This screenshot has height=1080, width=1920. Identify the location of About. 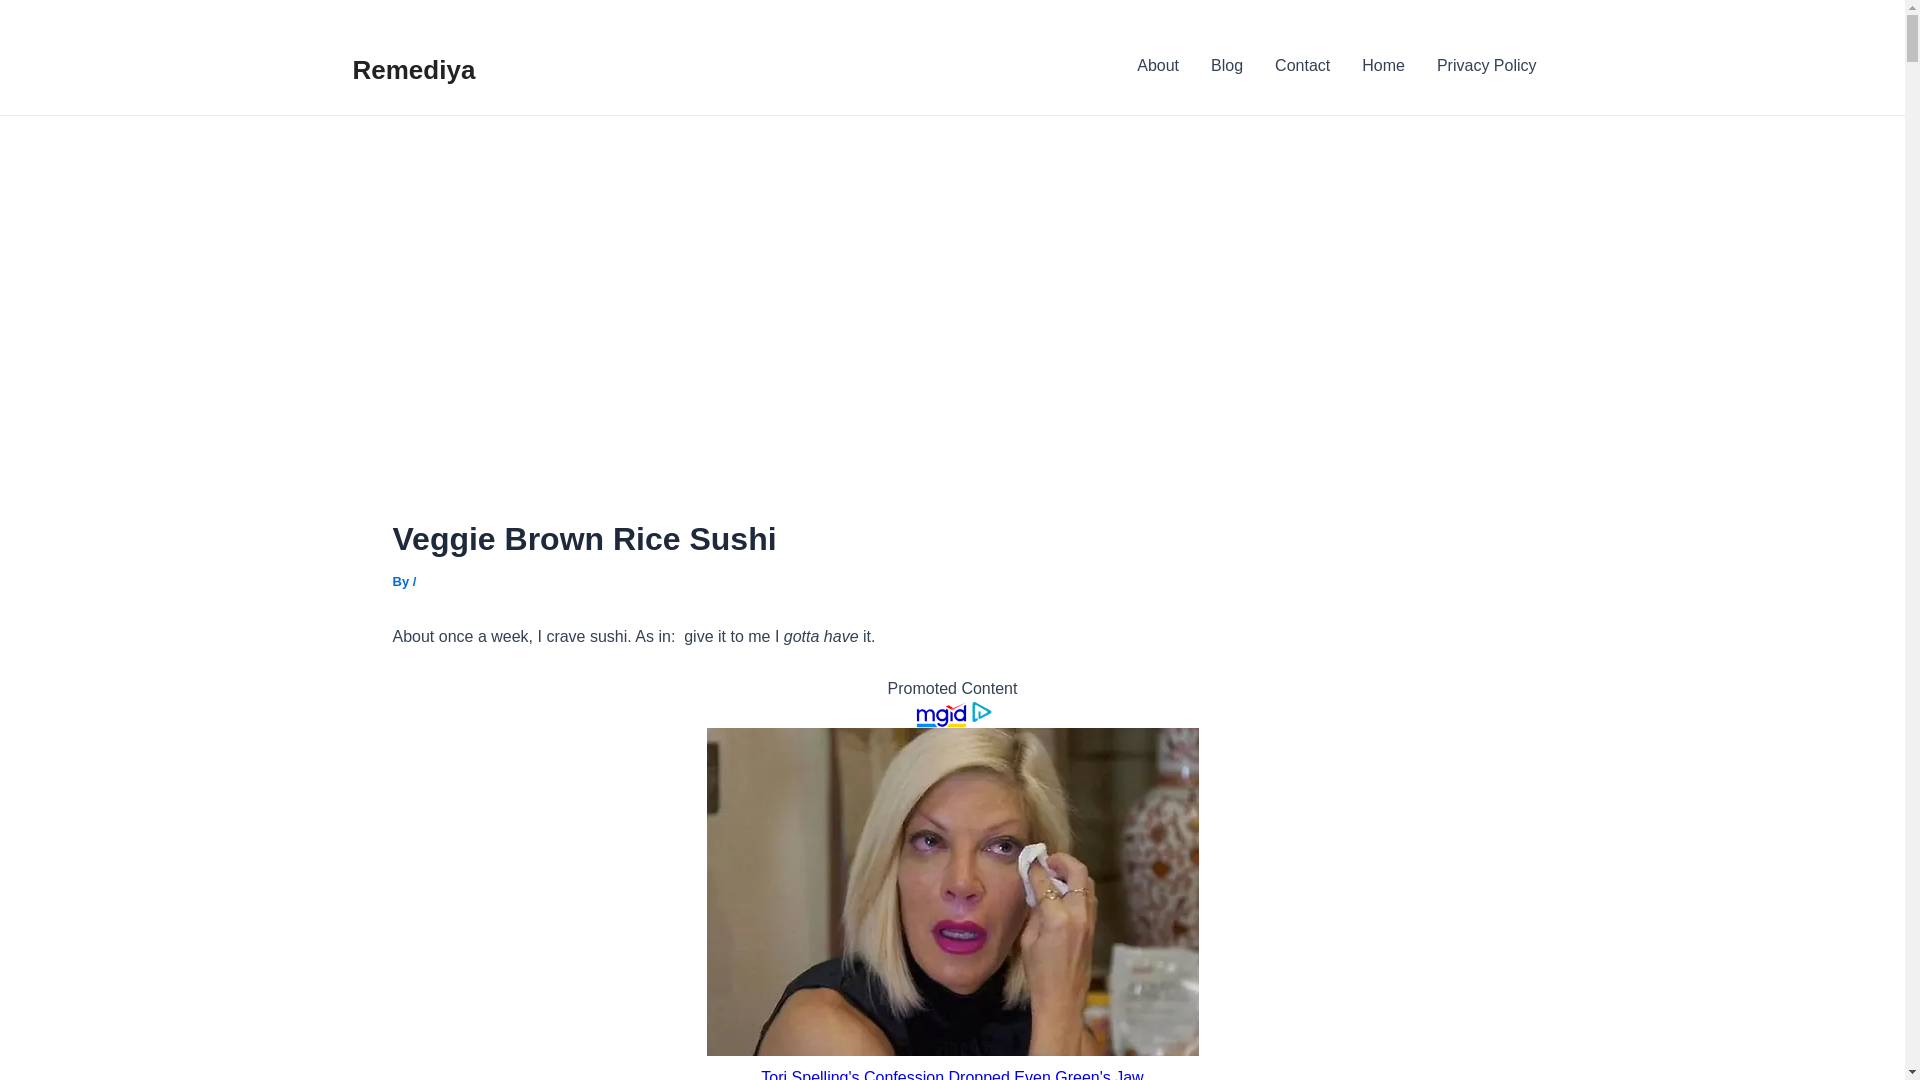
(1158, 65).